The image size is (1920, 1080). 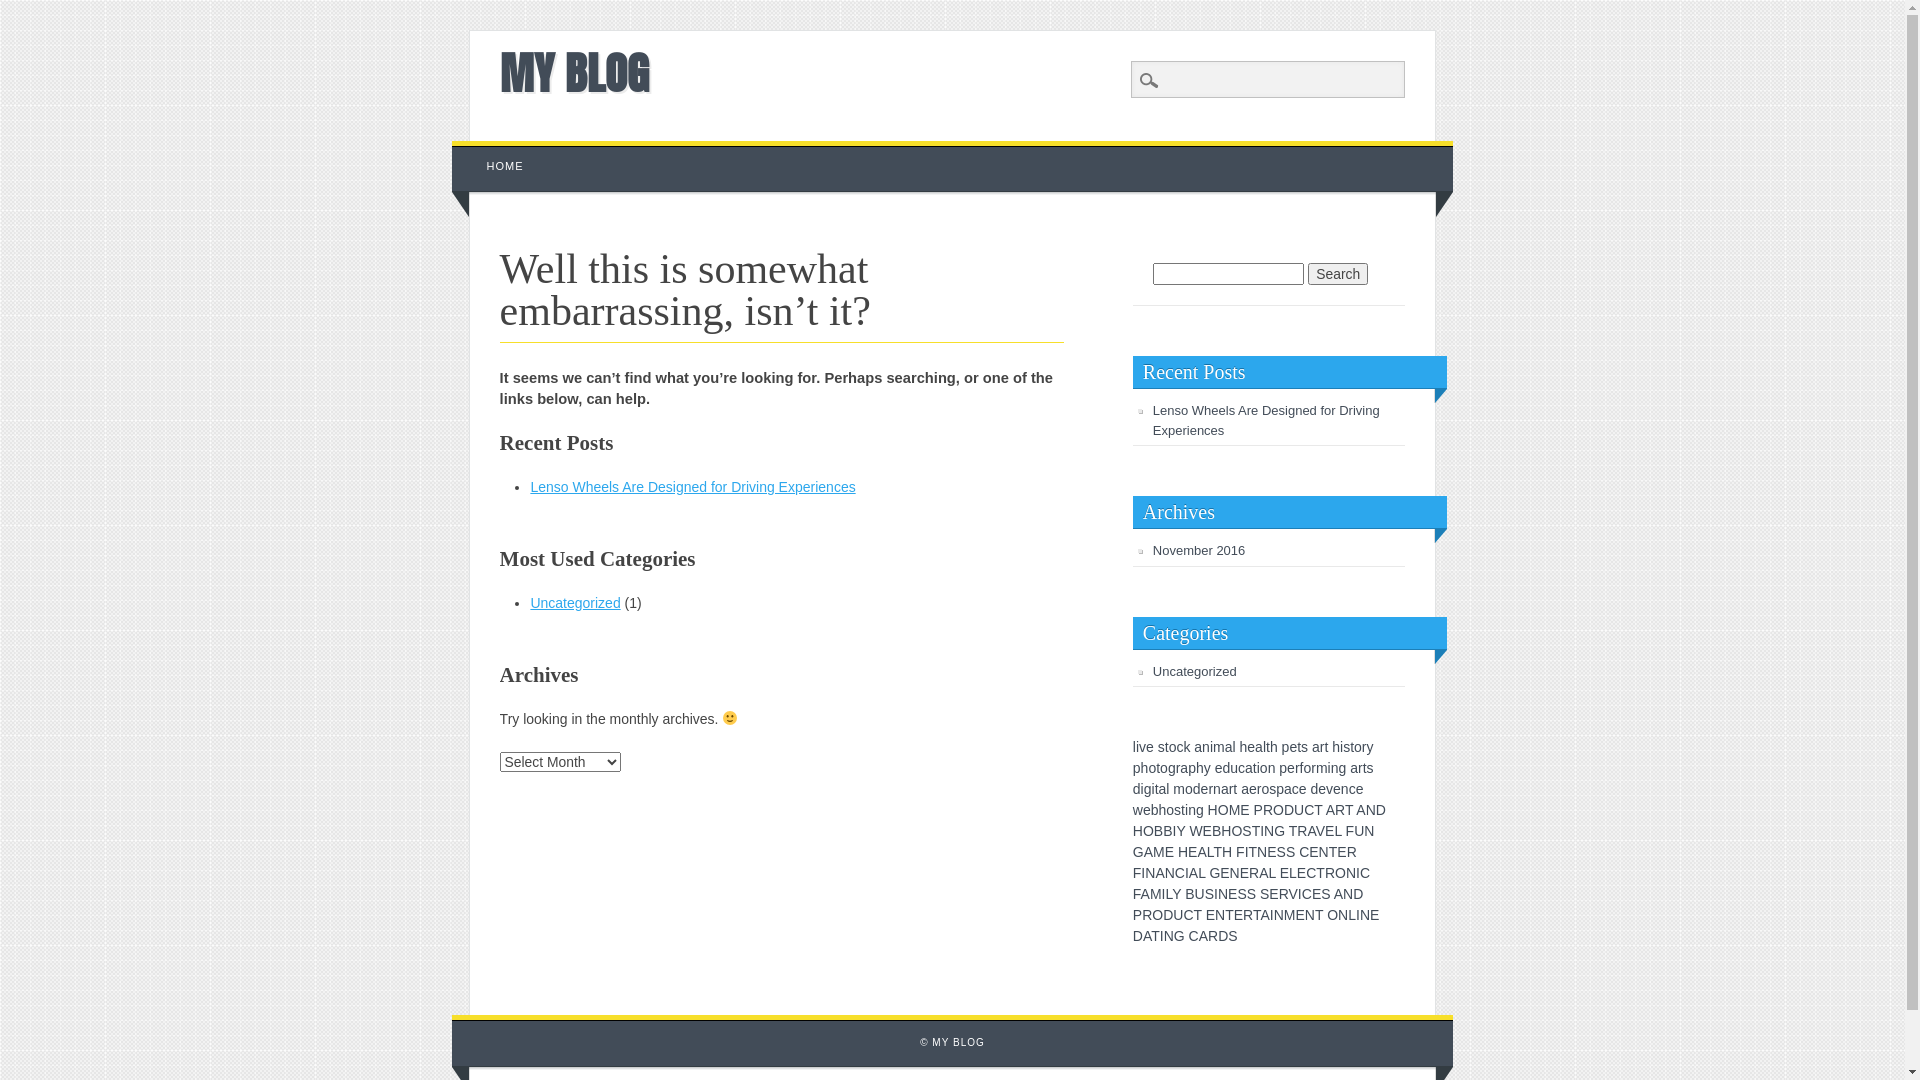 What do you see at coordinates (1218, 852) in the screenshot?
I see `T` at bounding box center [1218, 852].